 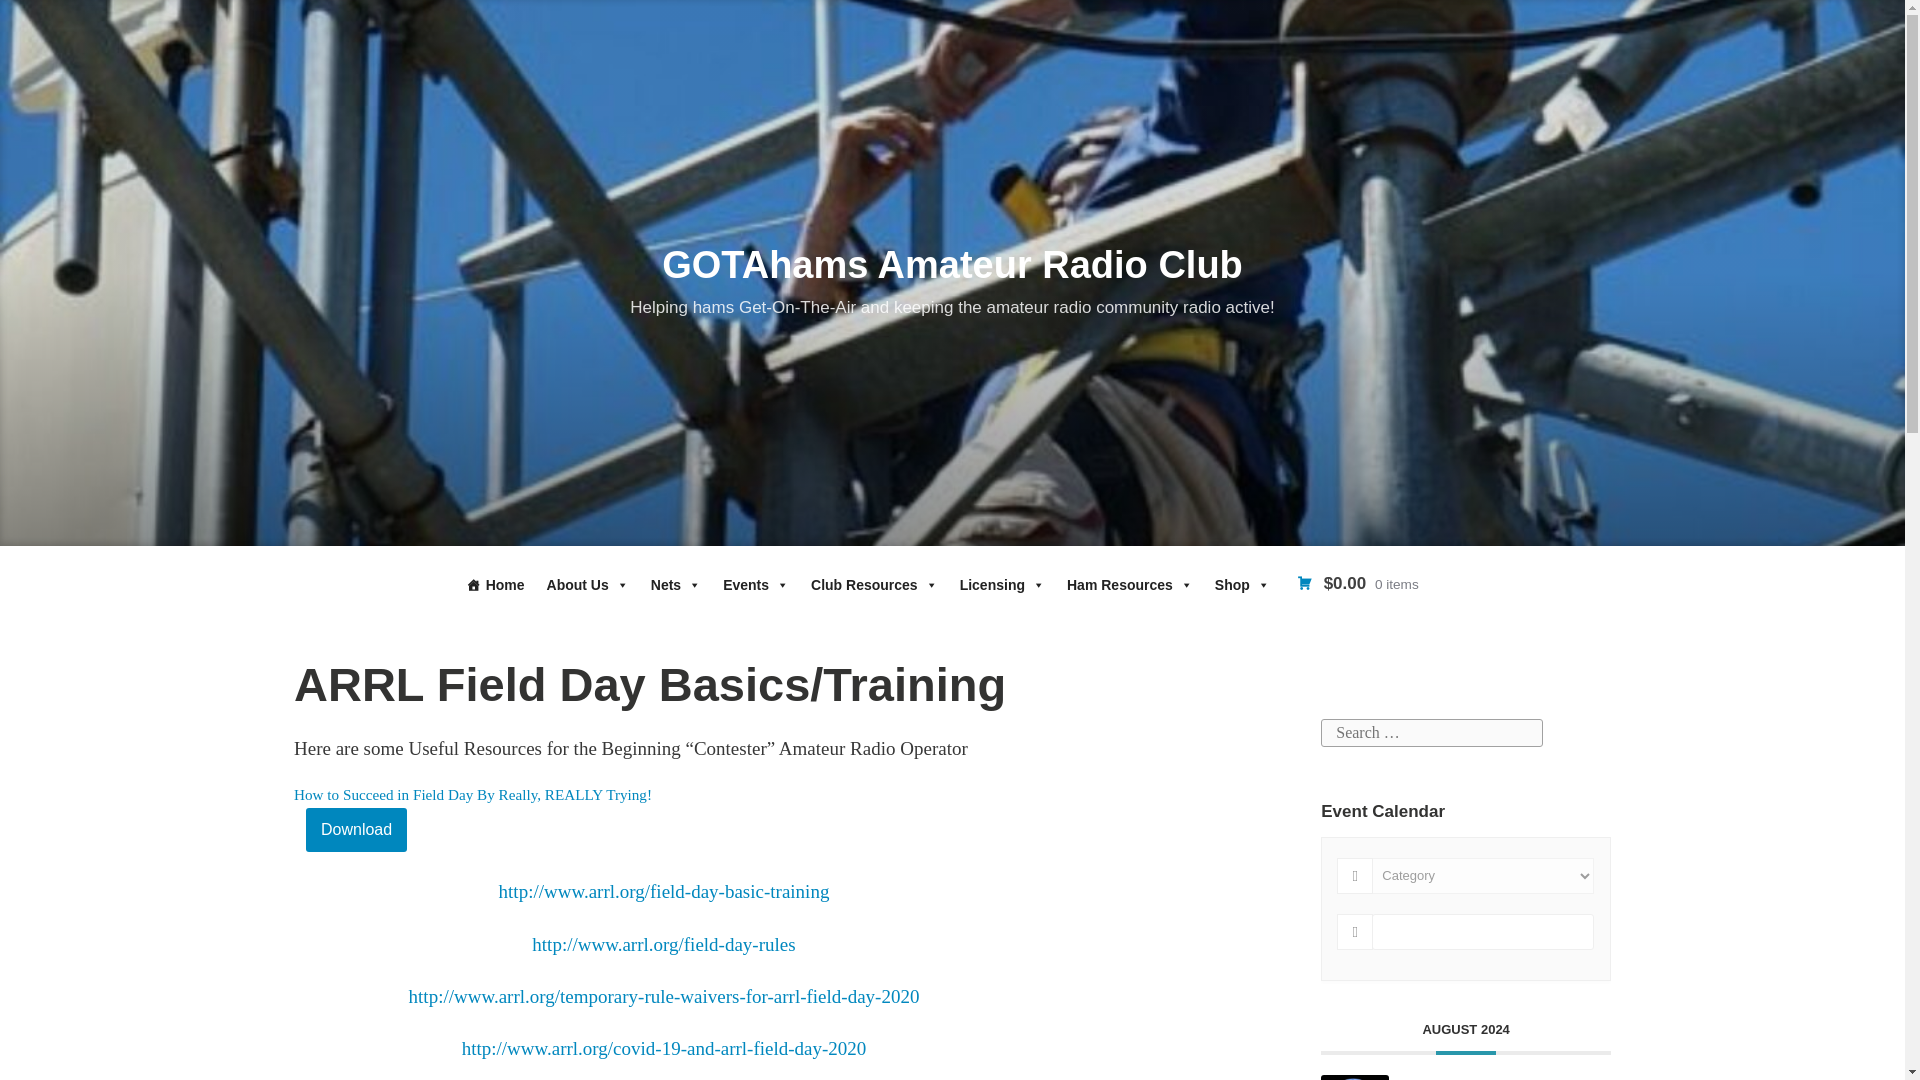 I want to click on Club Resources, so click(x=874, y=584).